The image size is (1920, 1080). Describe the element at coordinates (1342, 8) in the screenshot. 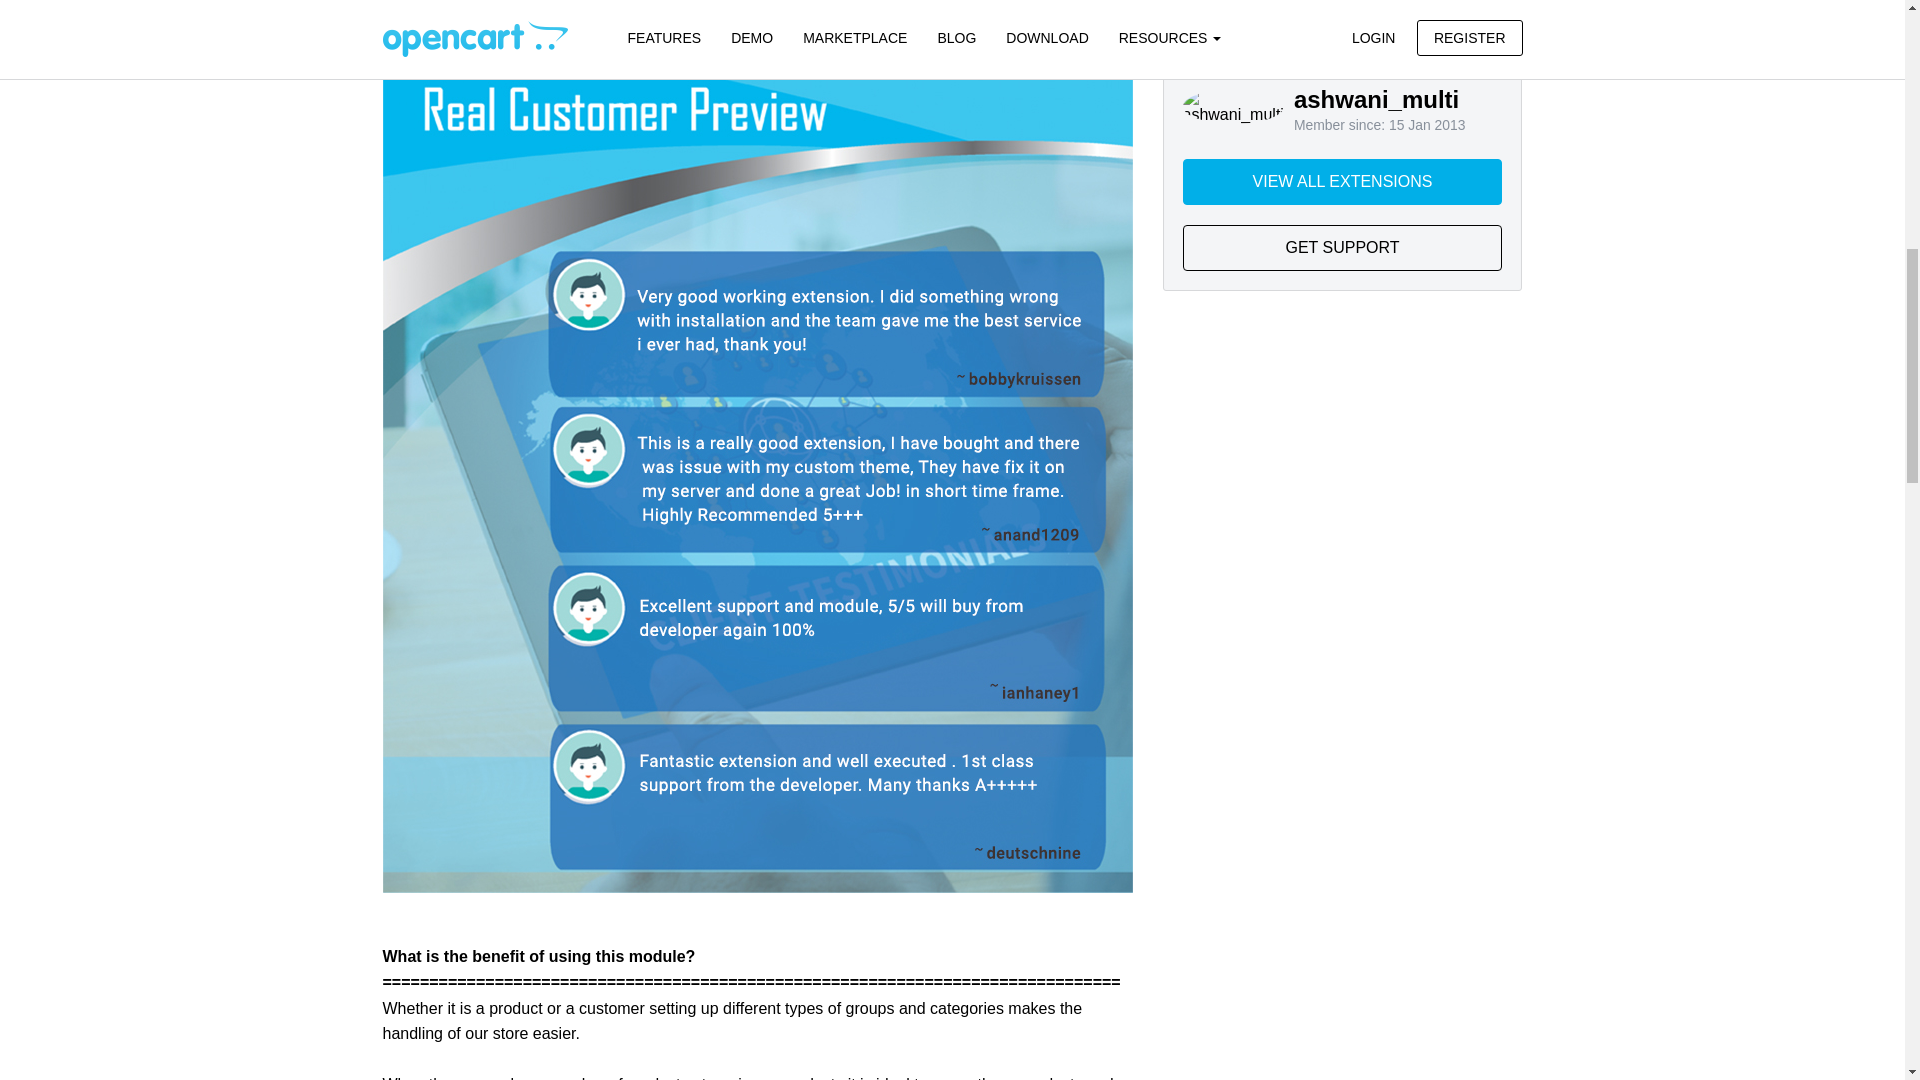

I see `Share` at that location.